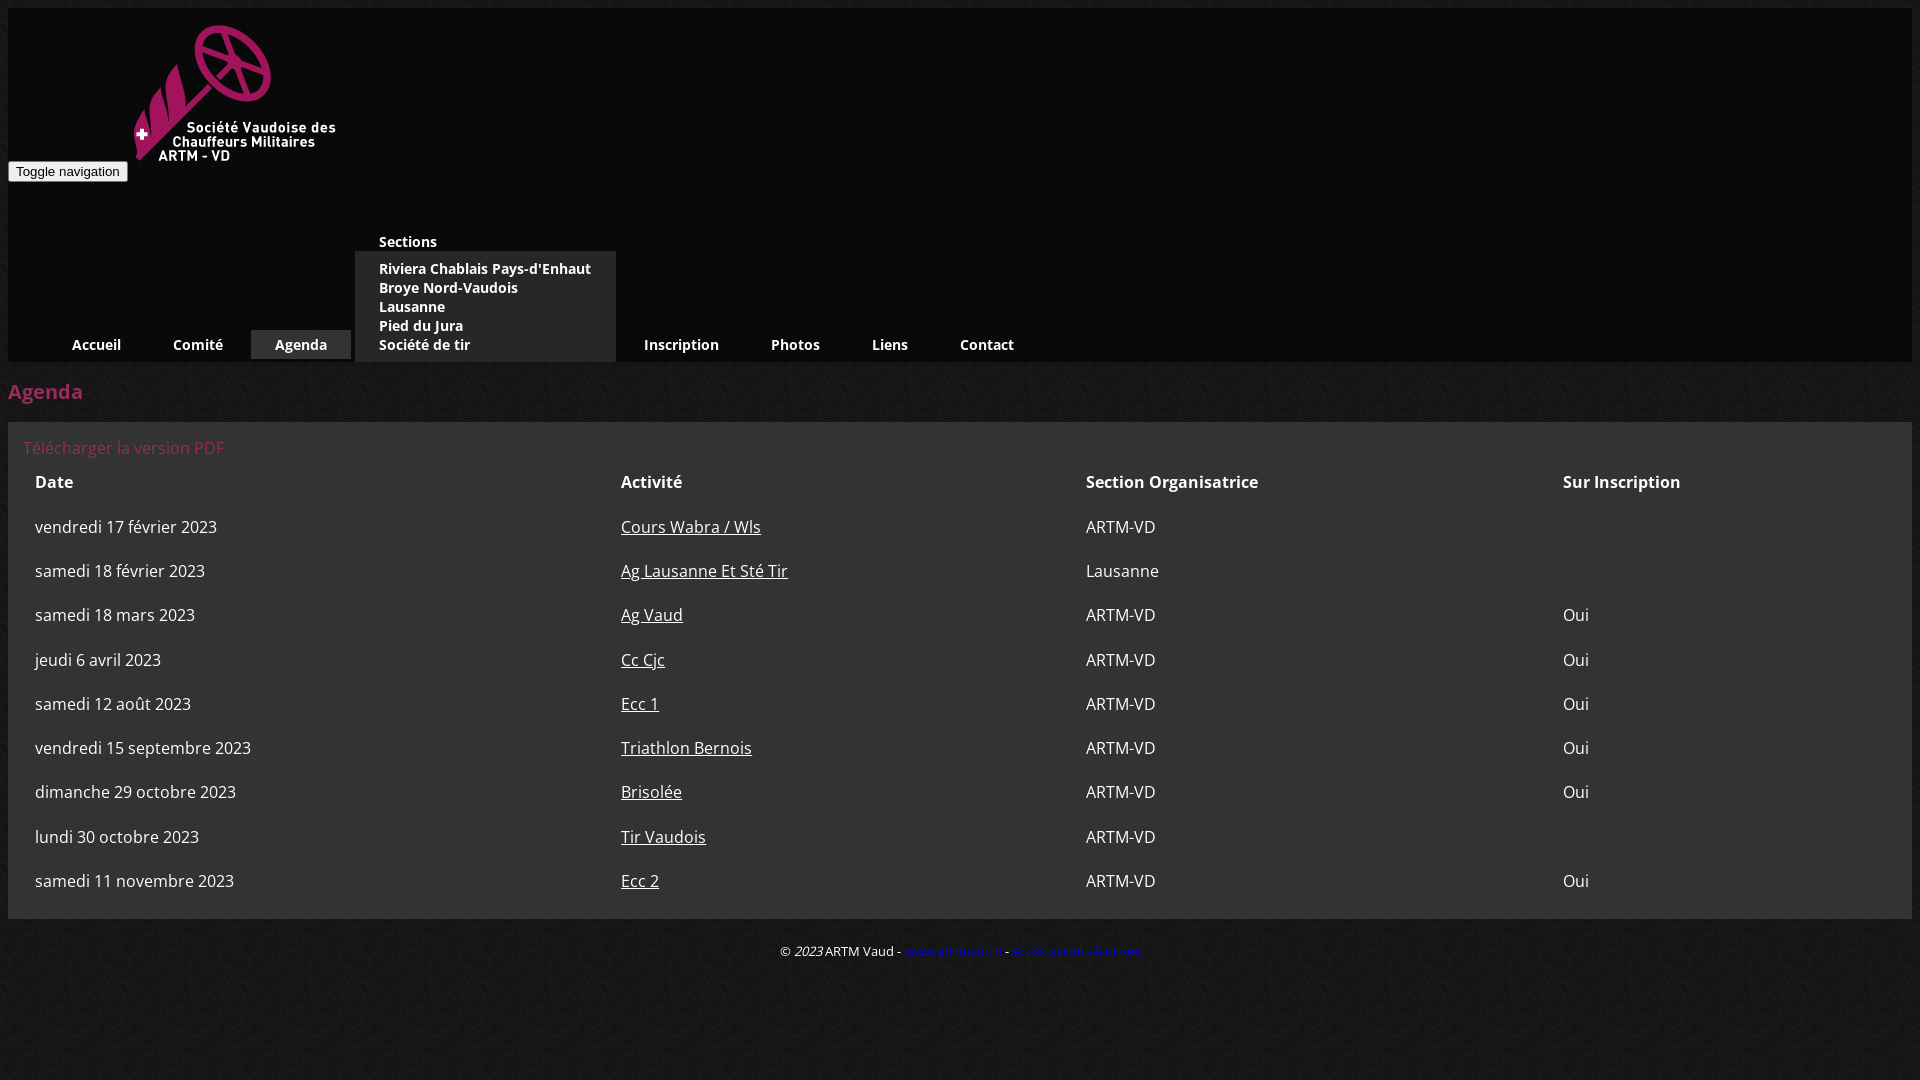 The image size is (1920, 1080). Describe the element at coordinates (640, 881) in the screenshot. I see `Ecc 2` at that location.